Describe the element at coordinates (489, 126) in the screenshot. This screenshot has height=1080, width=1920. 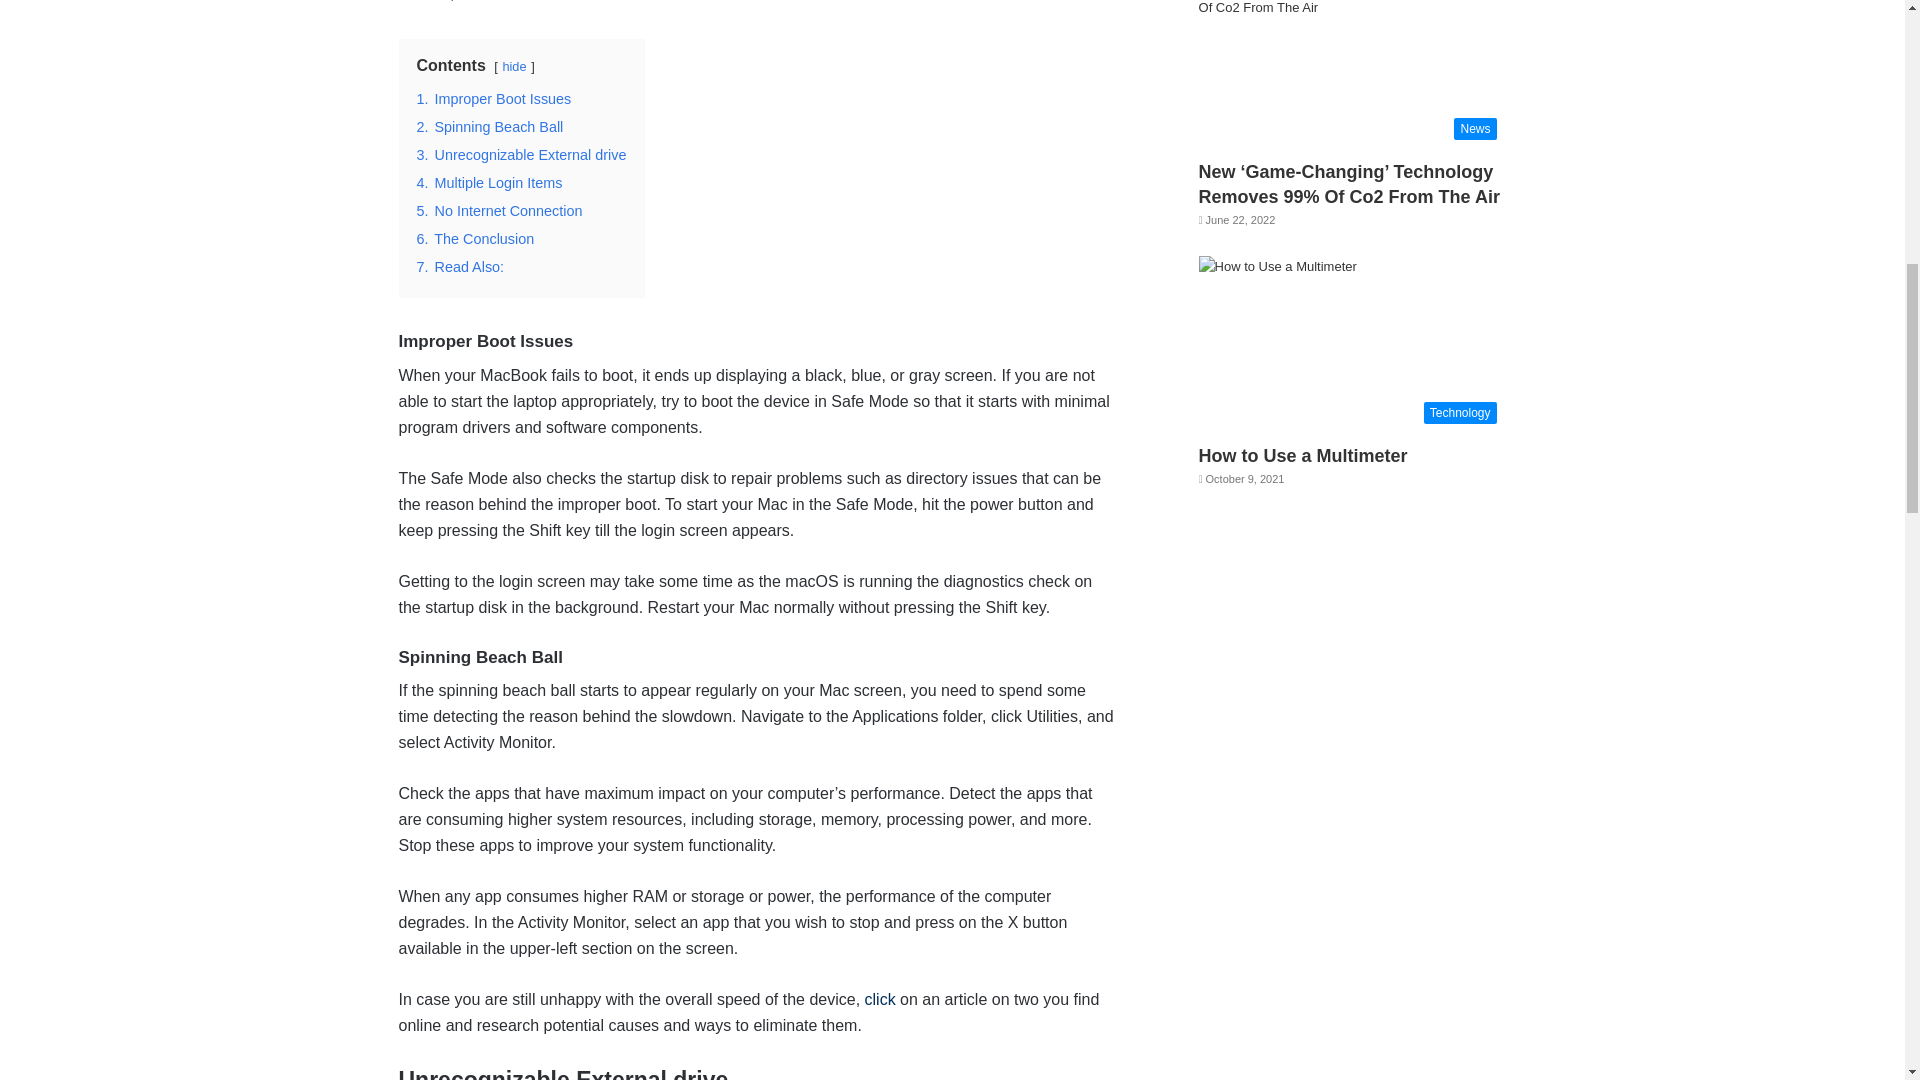
I see `2. Spinning Beach Ball` at that location.